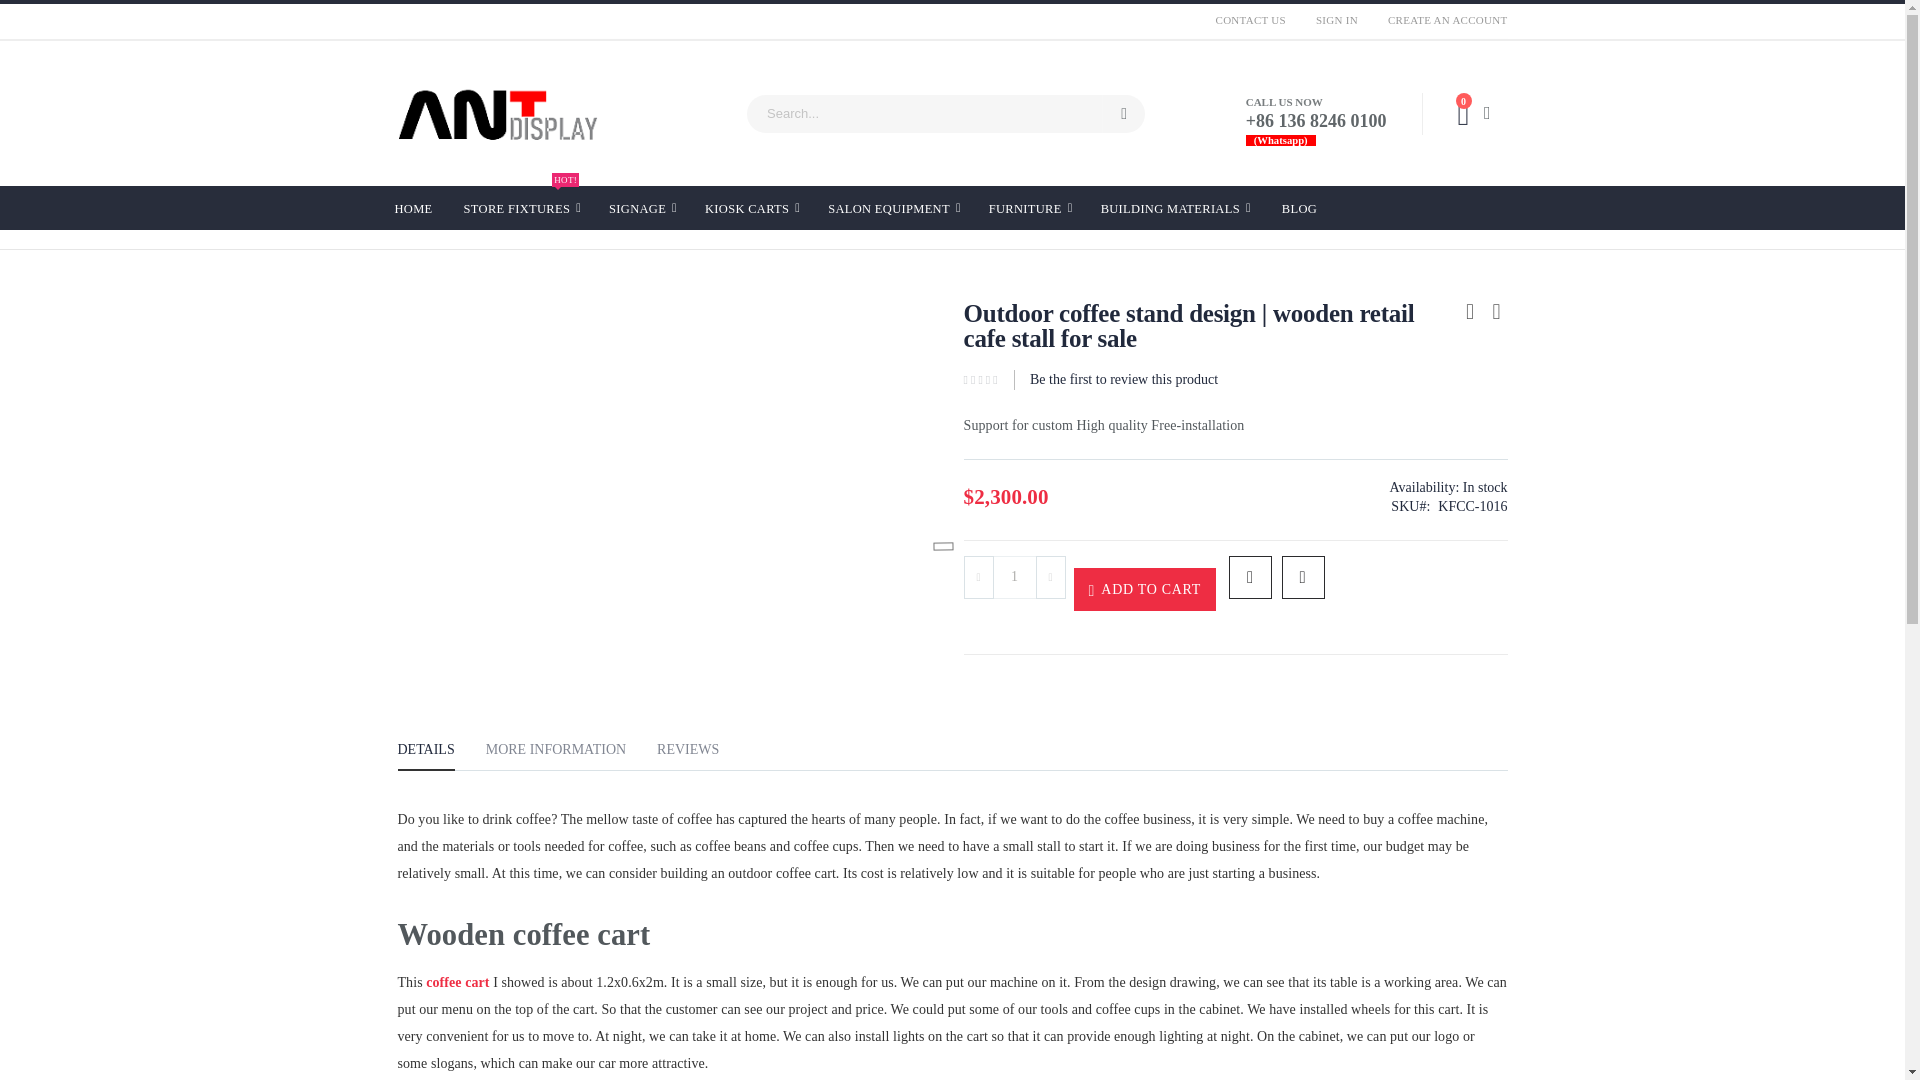 This screenshot has width=1920, height=1080. I want to click on HOME, so click(1014, 578).